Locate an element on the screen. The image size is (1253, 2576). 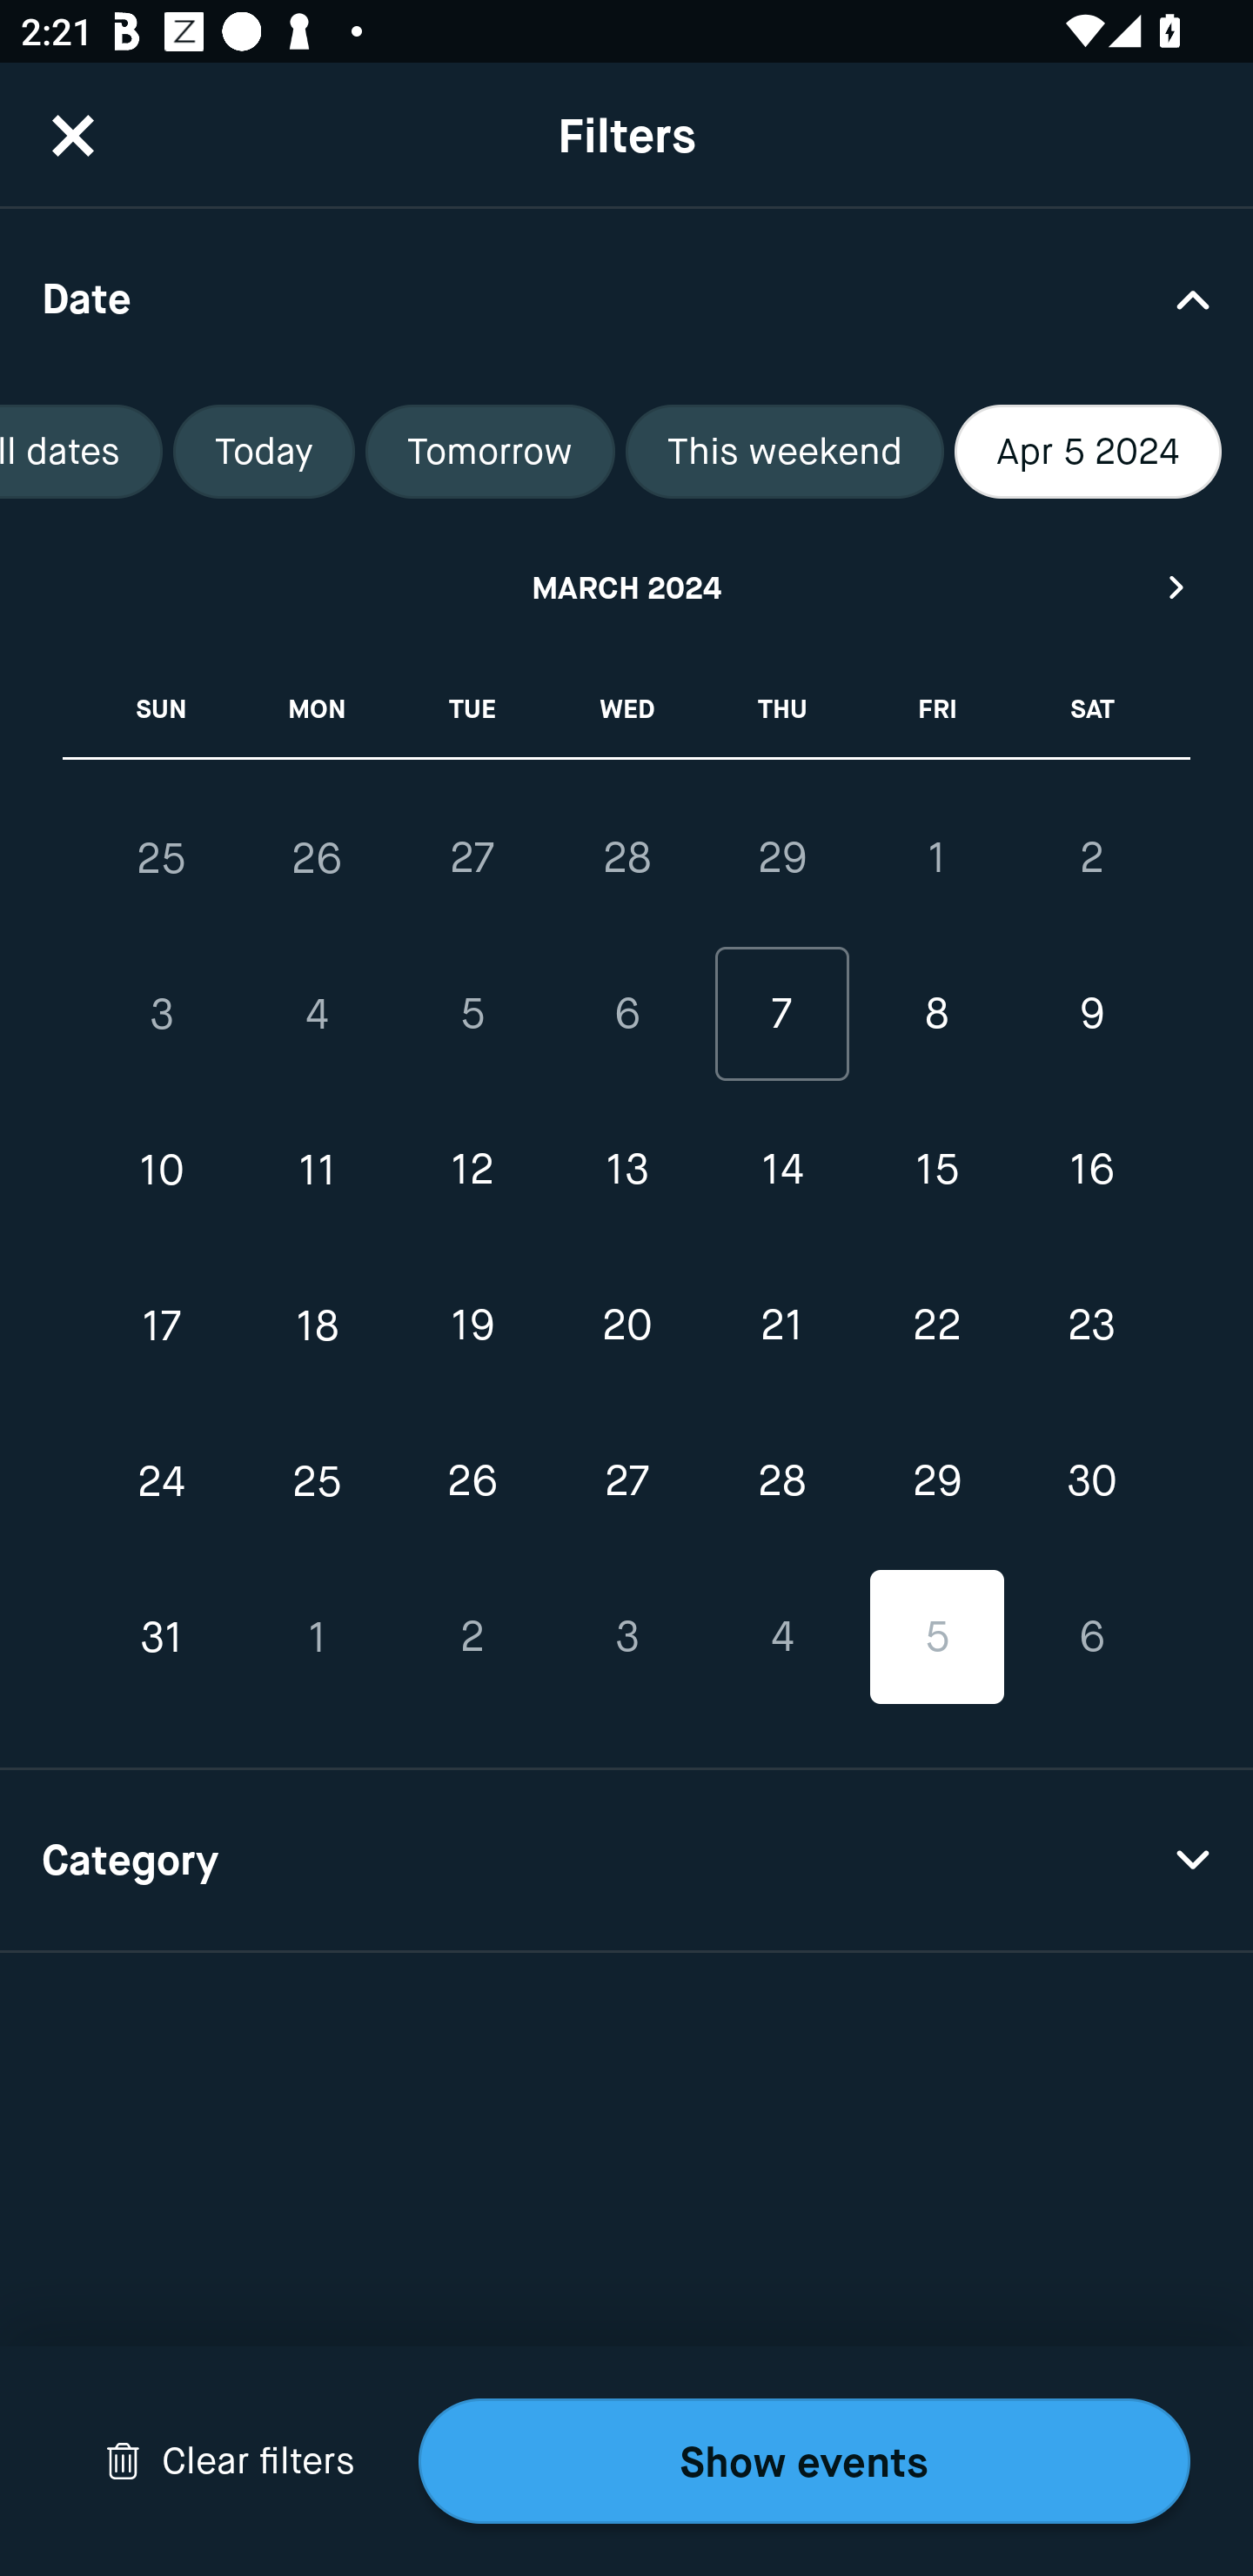
28 is located at coordinates (781, 1481).